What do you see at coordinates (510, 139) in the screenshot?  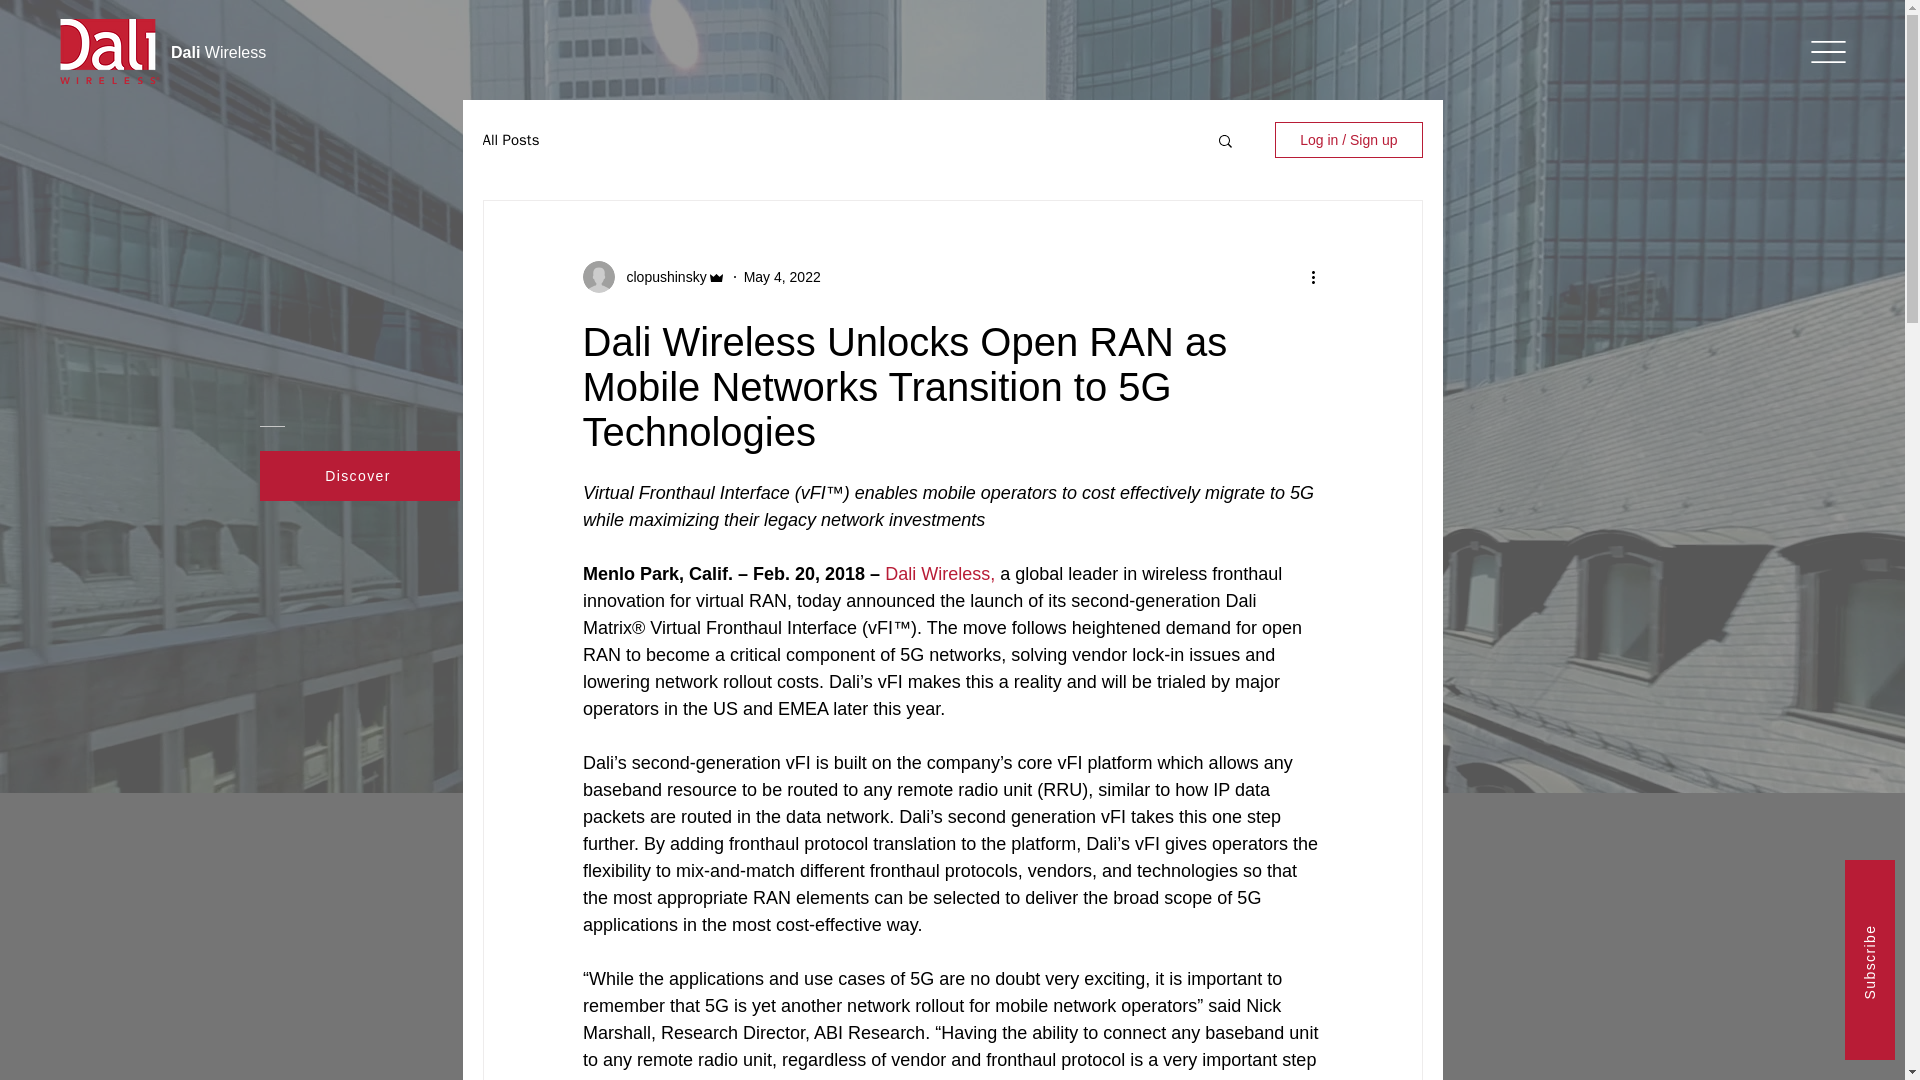 I see `All Posts` at bounding box center [510, 139].